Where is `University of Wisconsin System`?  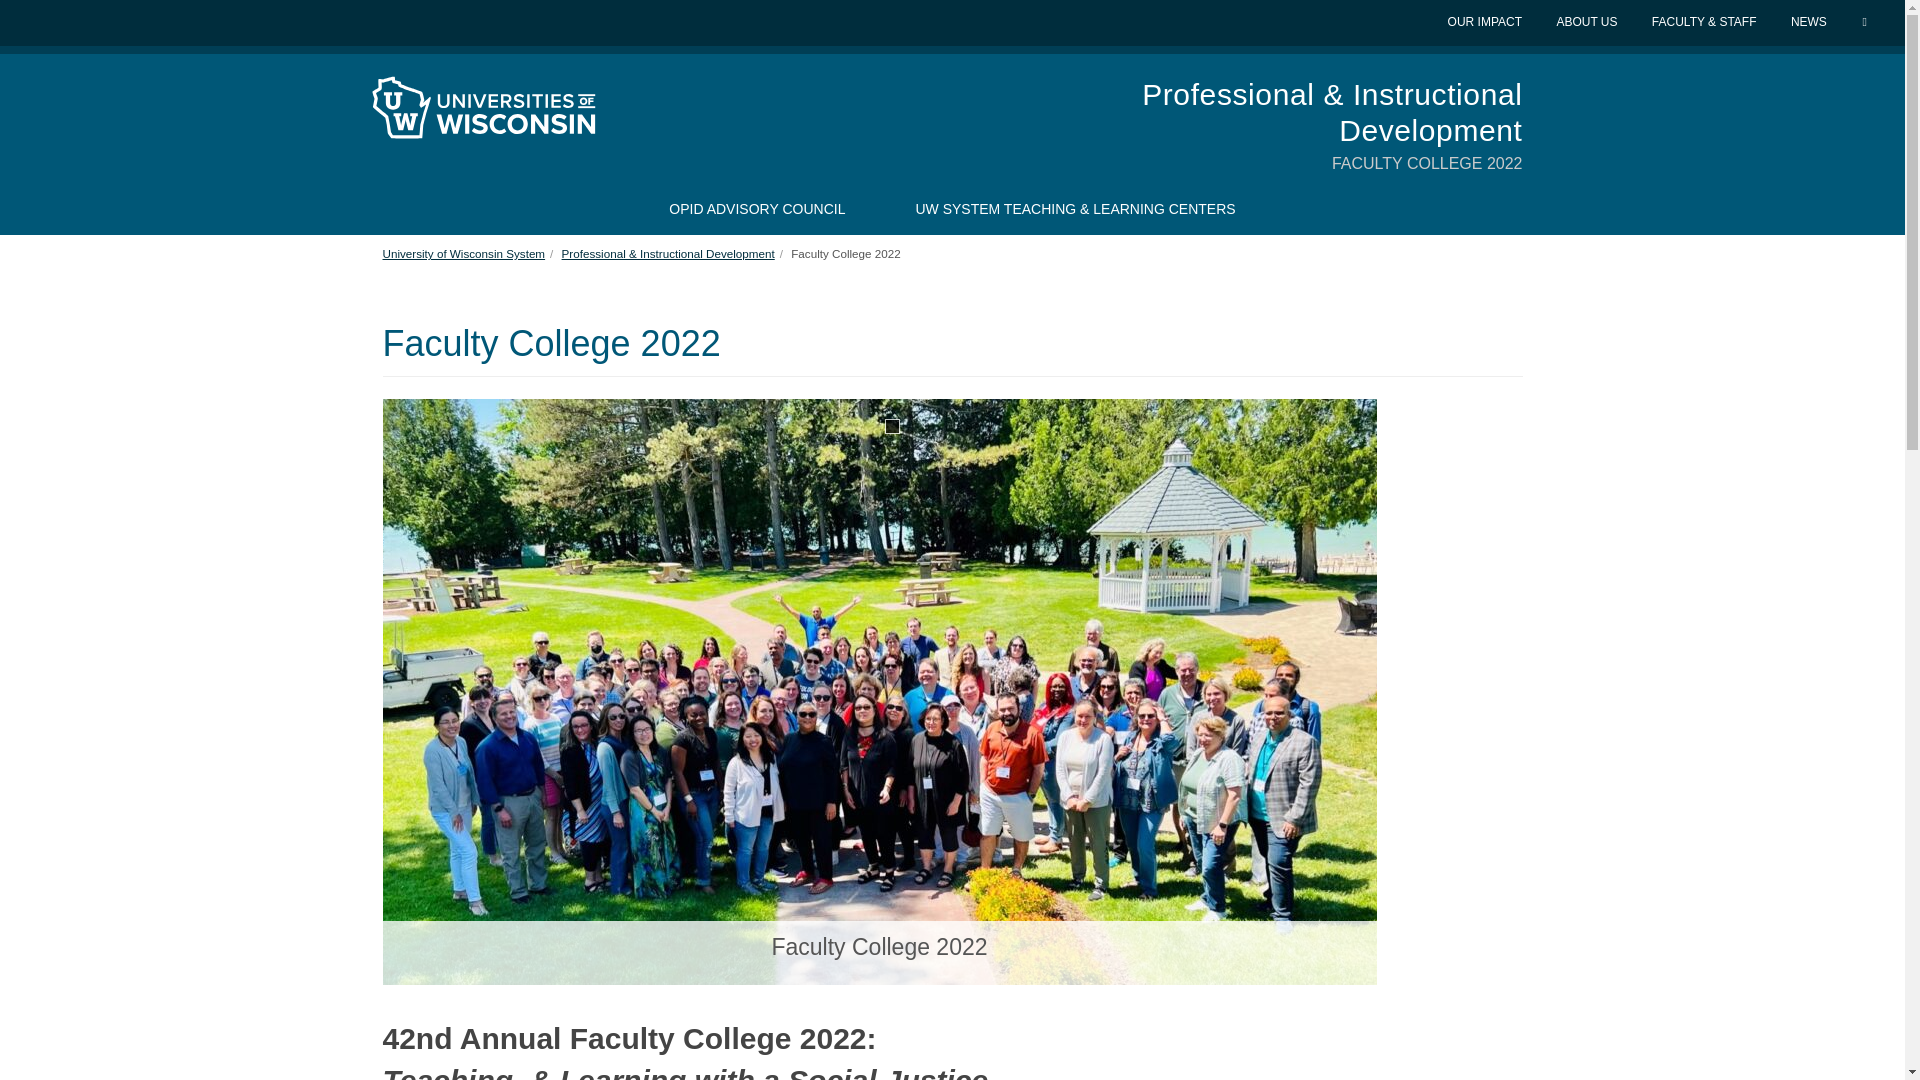 University of Wisconsin System is located at coordinates (464, 254).